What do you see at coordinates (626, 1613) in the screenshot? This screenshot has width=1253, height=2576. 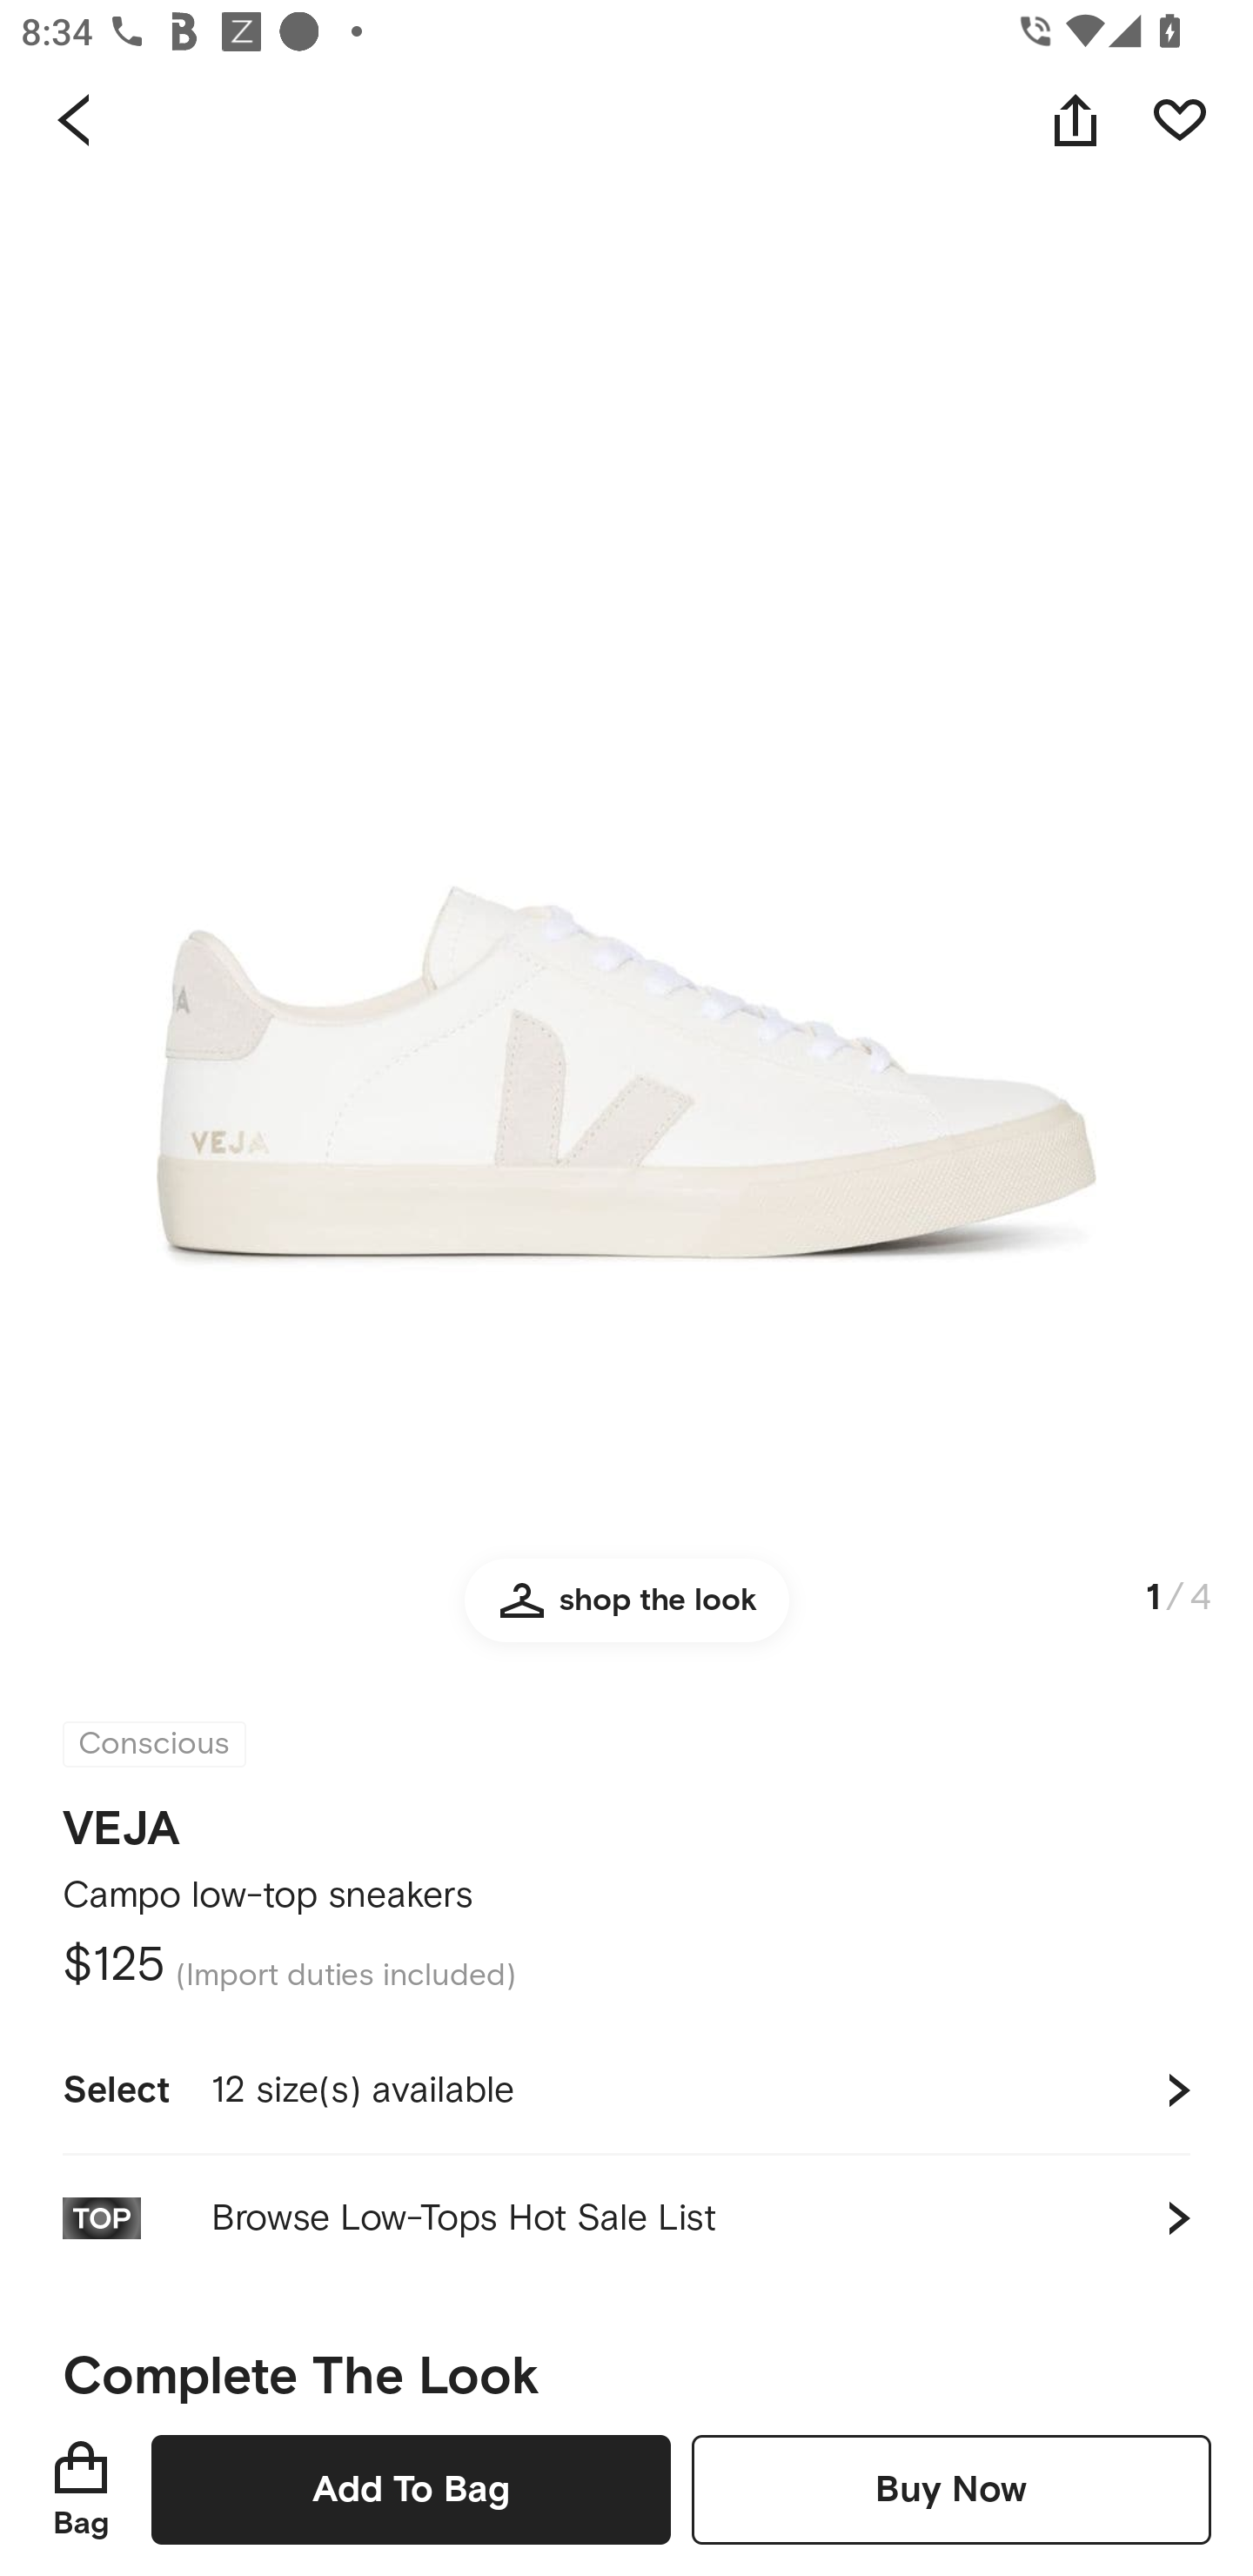 I see `shop the look` at bounding box center [626, 1613].